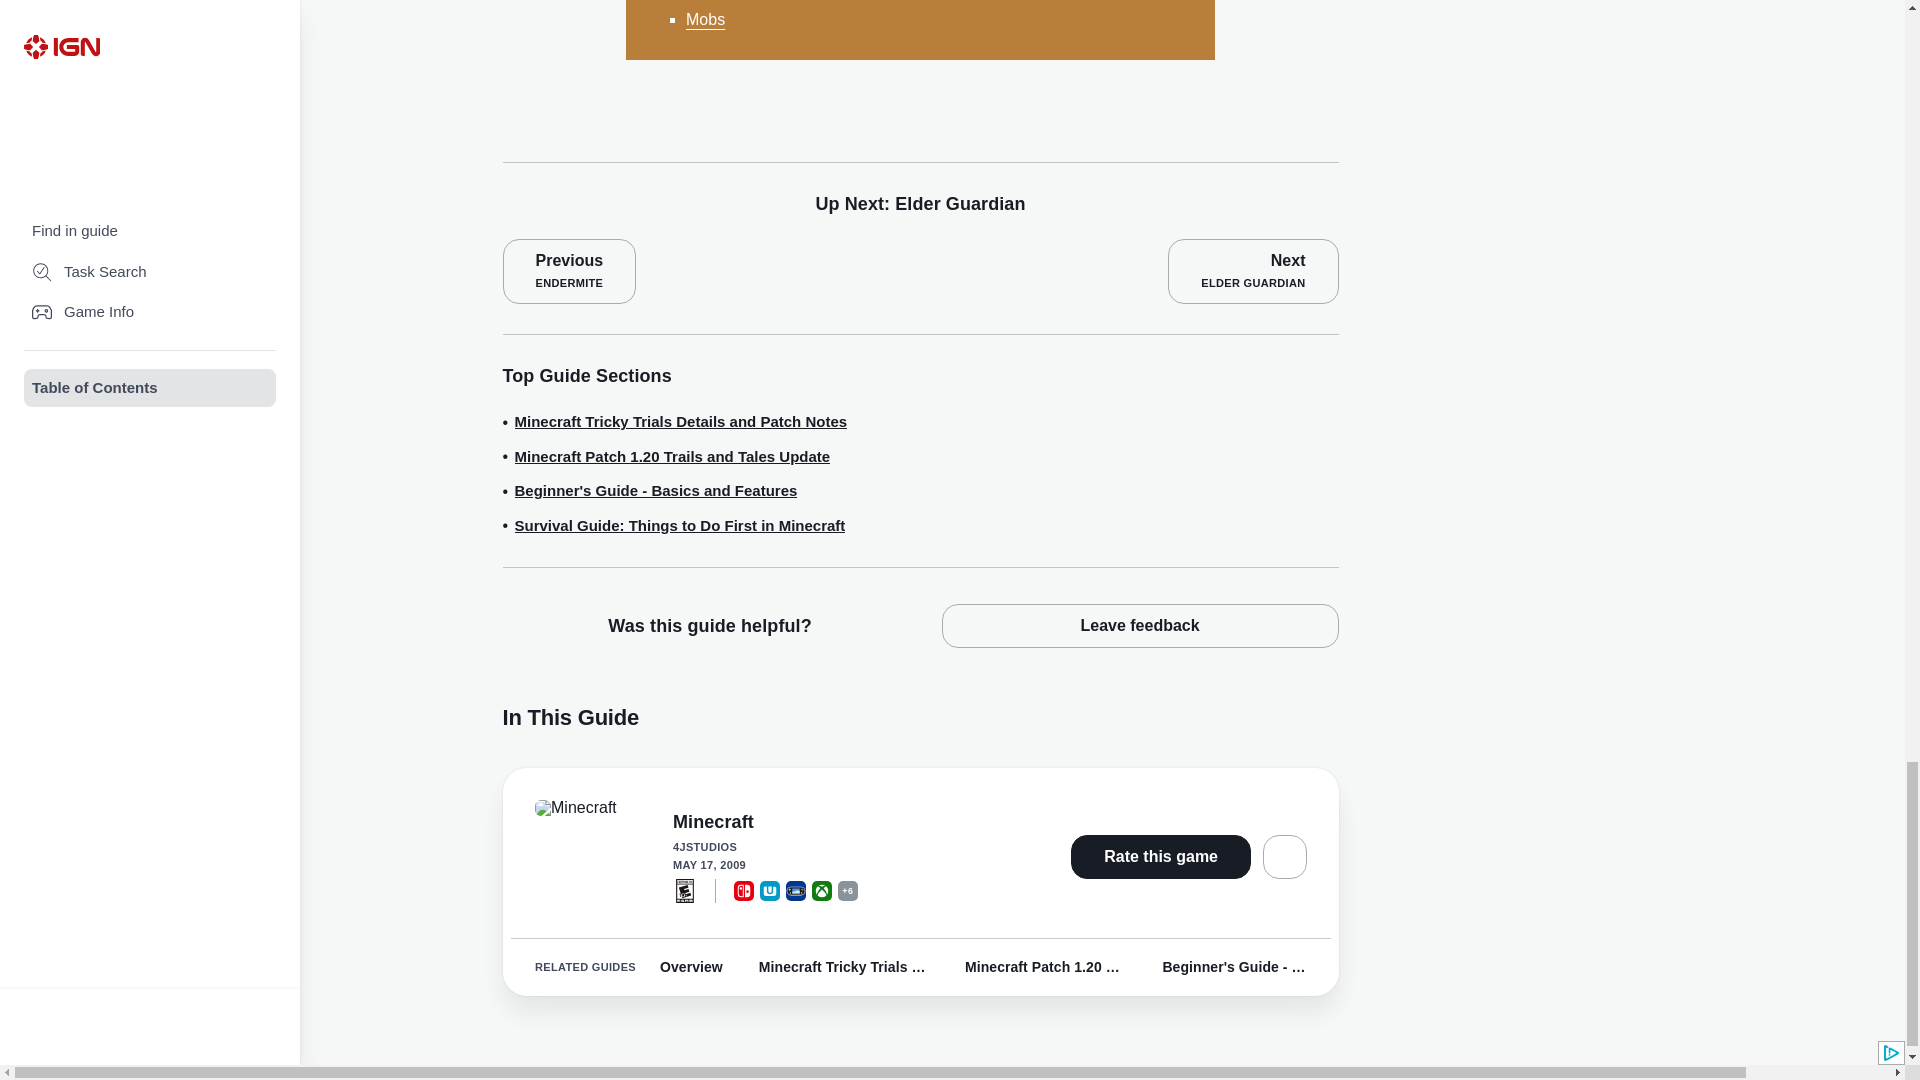 The width and height of the screenshot is (1920, 1080). What do you see at coordinates (744, 890) in the screenshot?
I see `Nintendo Switch` at bounding box center [744, 890].